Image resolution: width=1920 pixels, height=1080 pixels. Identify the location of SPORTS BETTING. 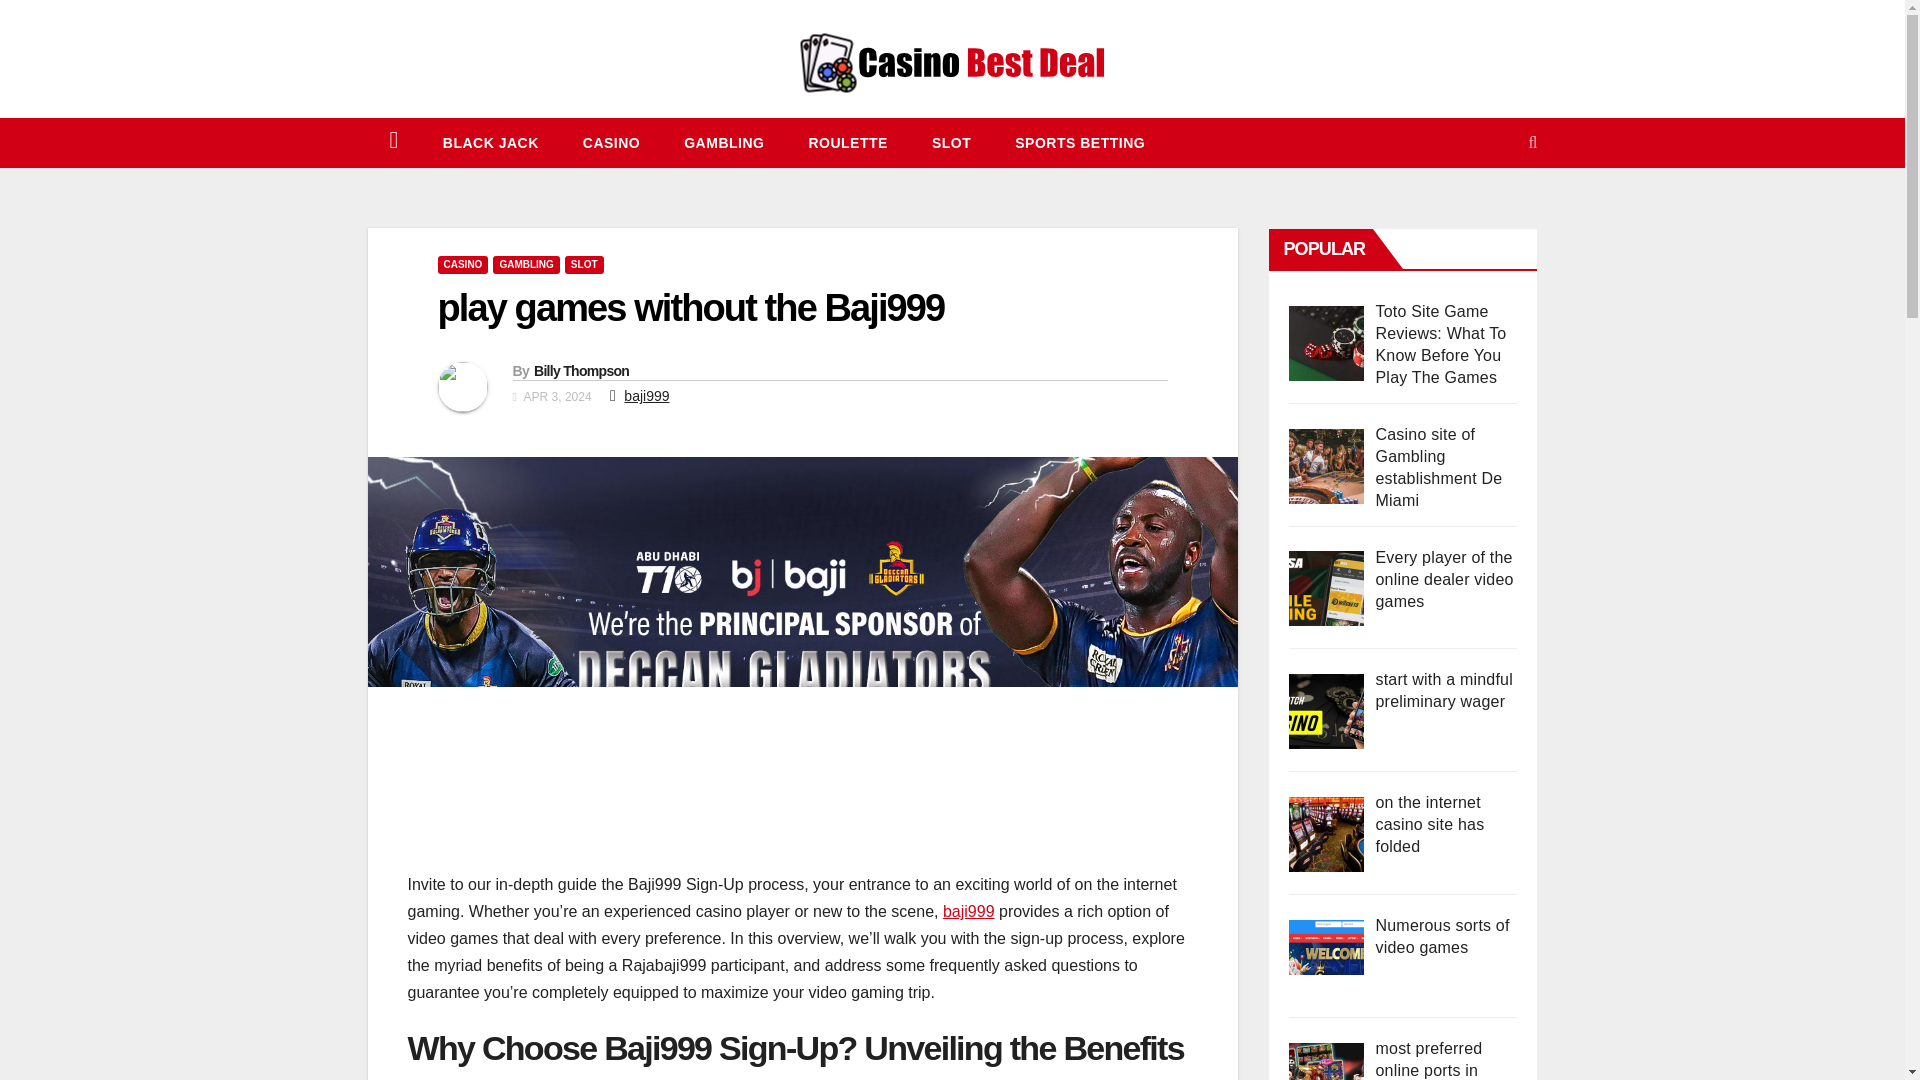
(1080, 142).